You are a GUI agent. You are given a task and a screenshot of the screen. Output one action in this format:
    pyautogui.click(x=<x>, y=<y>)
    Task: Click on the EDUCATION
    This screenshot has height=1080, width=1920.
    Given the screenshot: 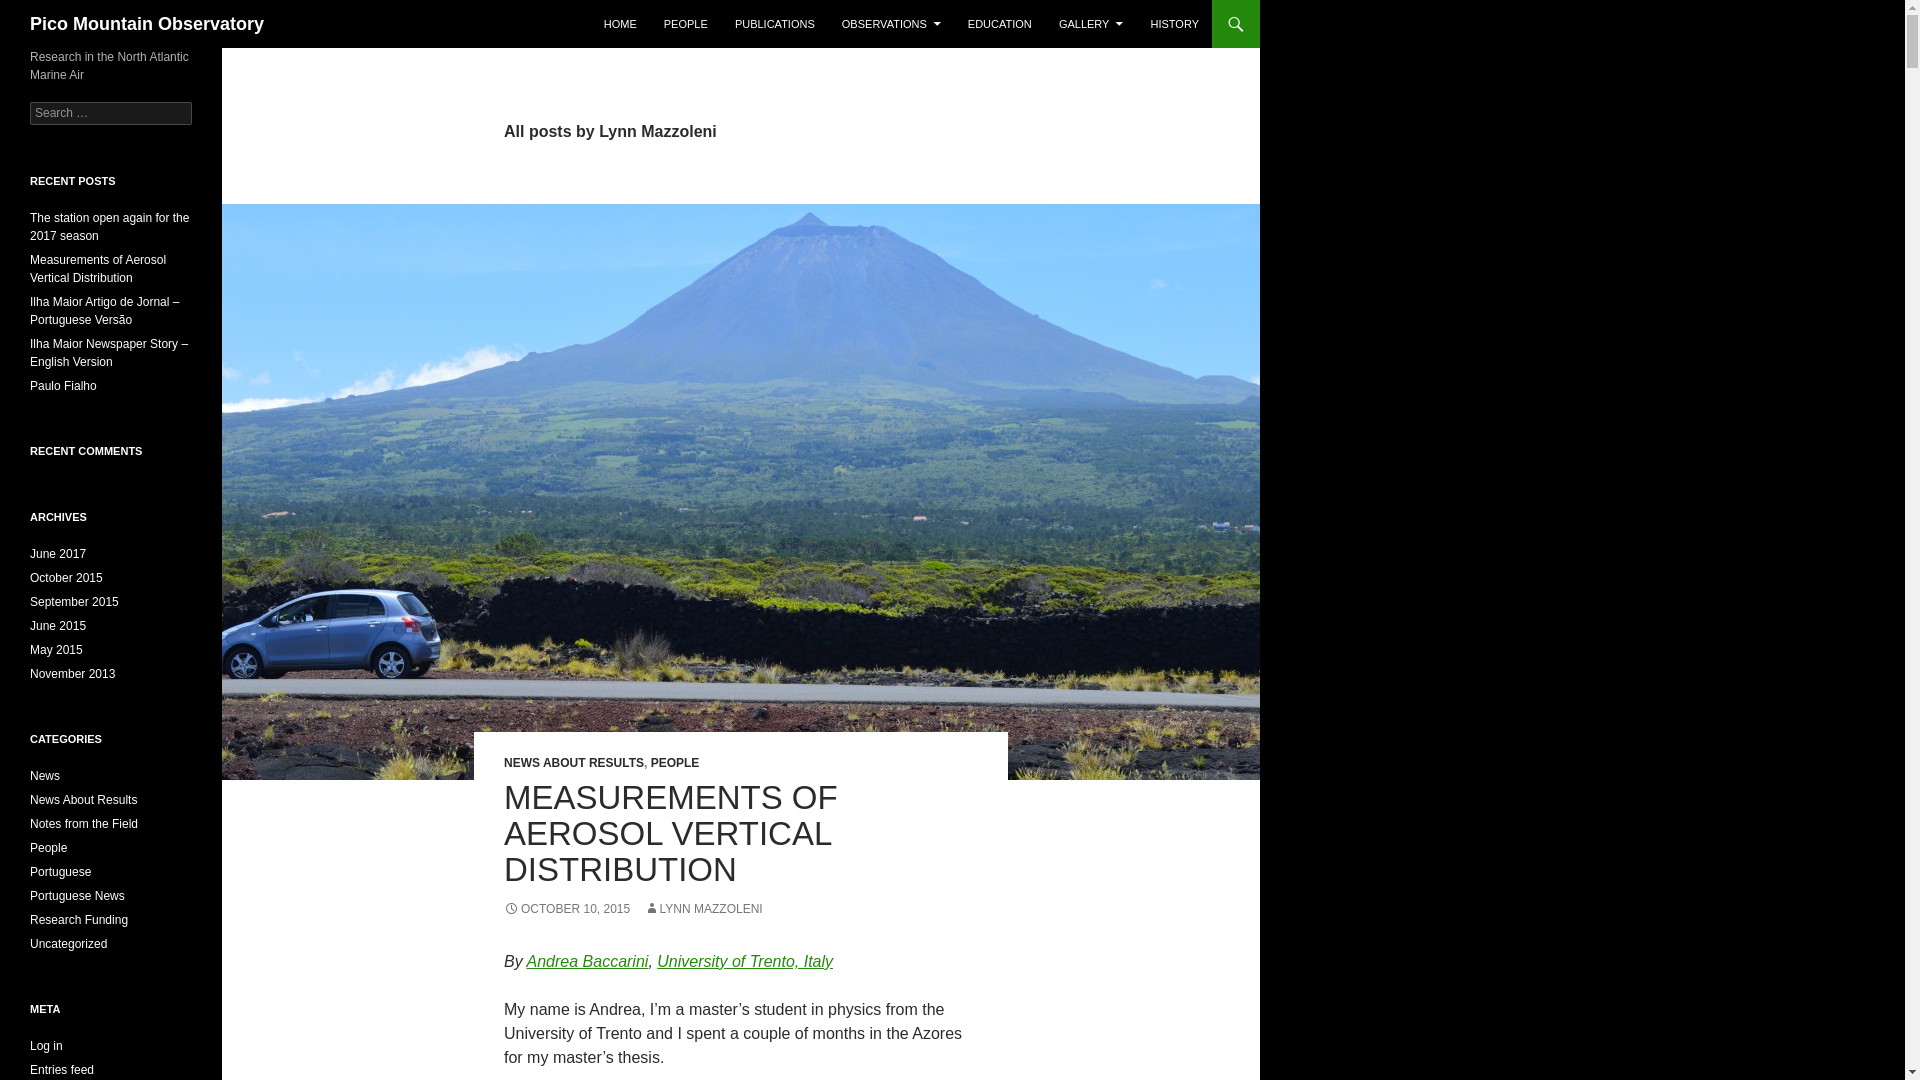 What is the action you would take?
    pyautogui.click(x=1000, y=24)
    